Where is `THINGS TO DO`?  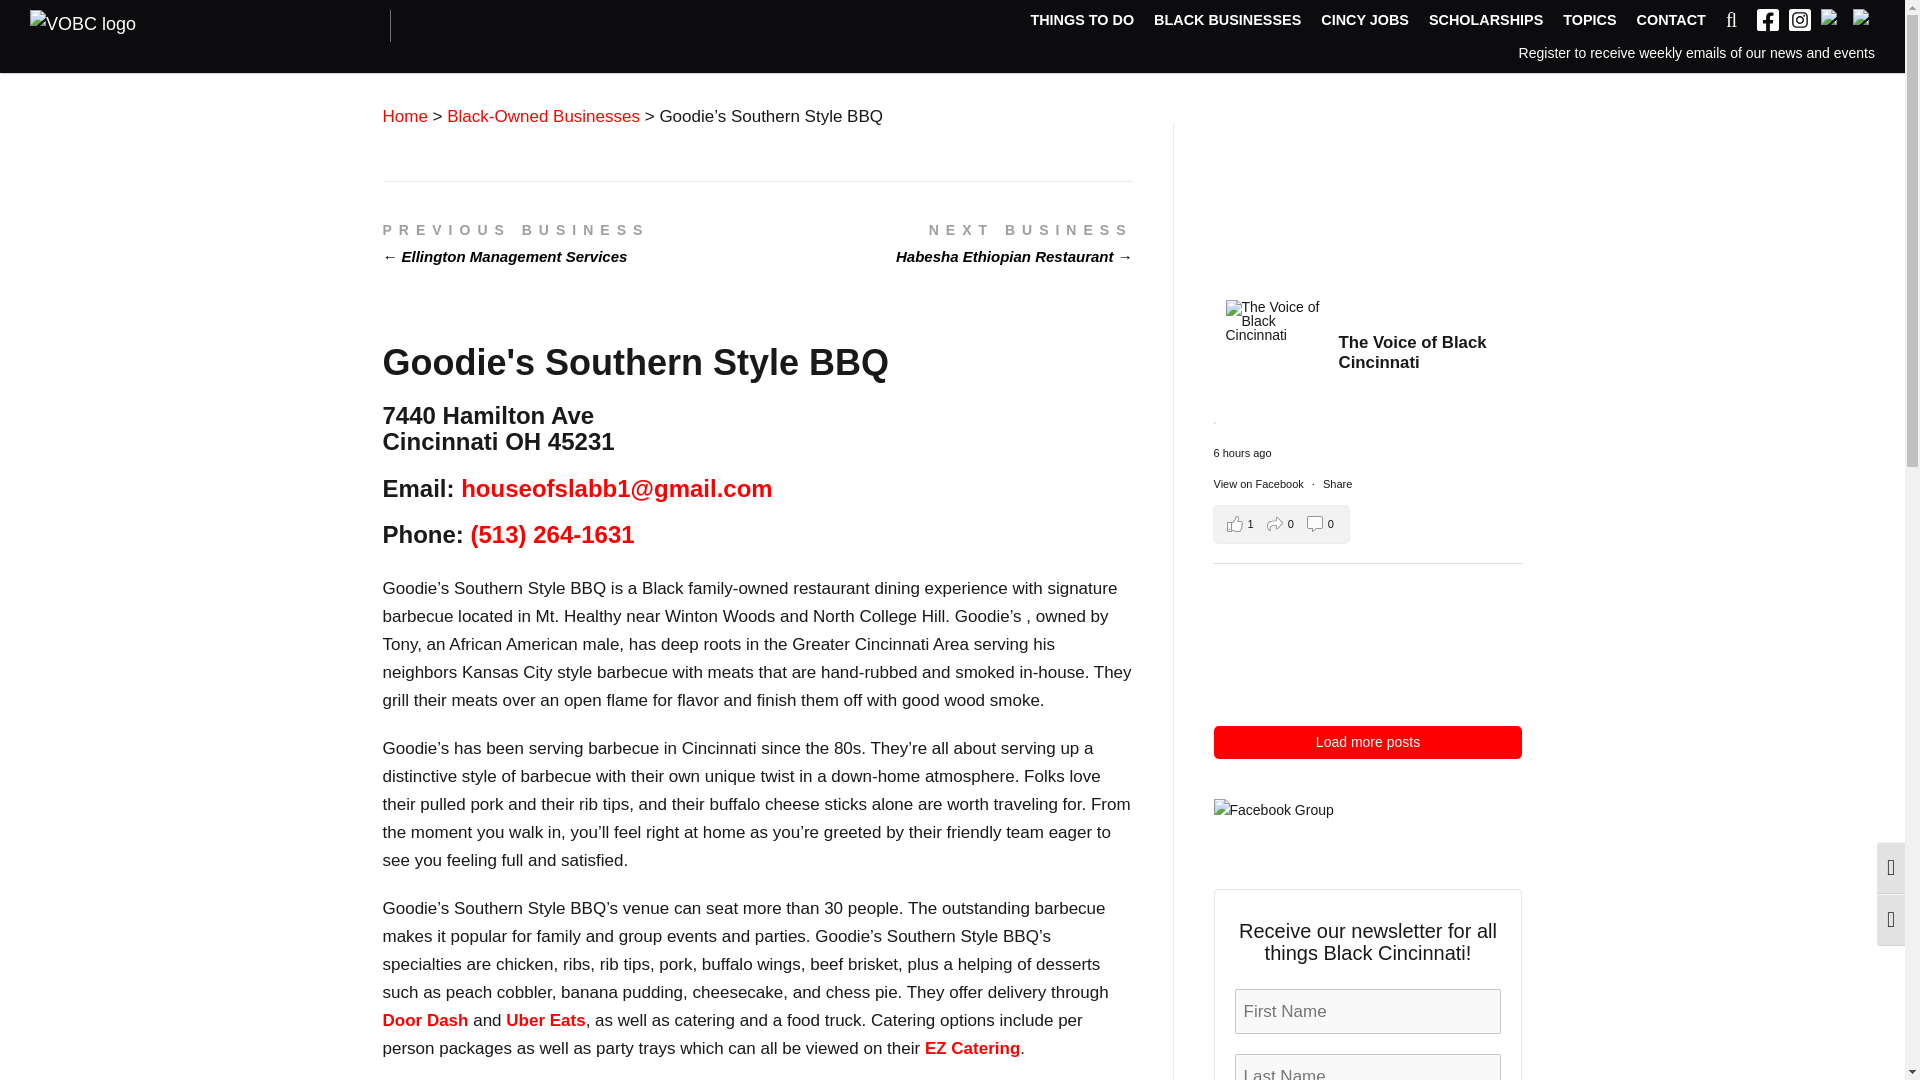
THINGS TO DO is located at coordinates (1082, 21).